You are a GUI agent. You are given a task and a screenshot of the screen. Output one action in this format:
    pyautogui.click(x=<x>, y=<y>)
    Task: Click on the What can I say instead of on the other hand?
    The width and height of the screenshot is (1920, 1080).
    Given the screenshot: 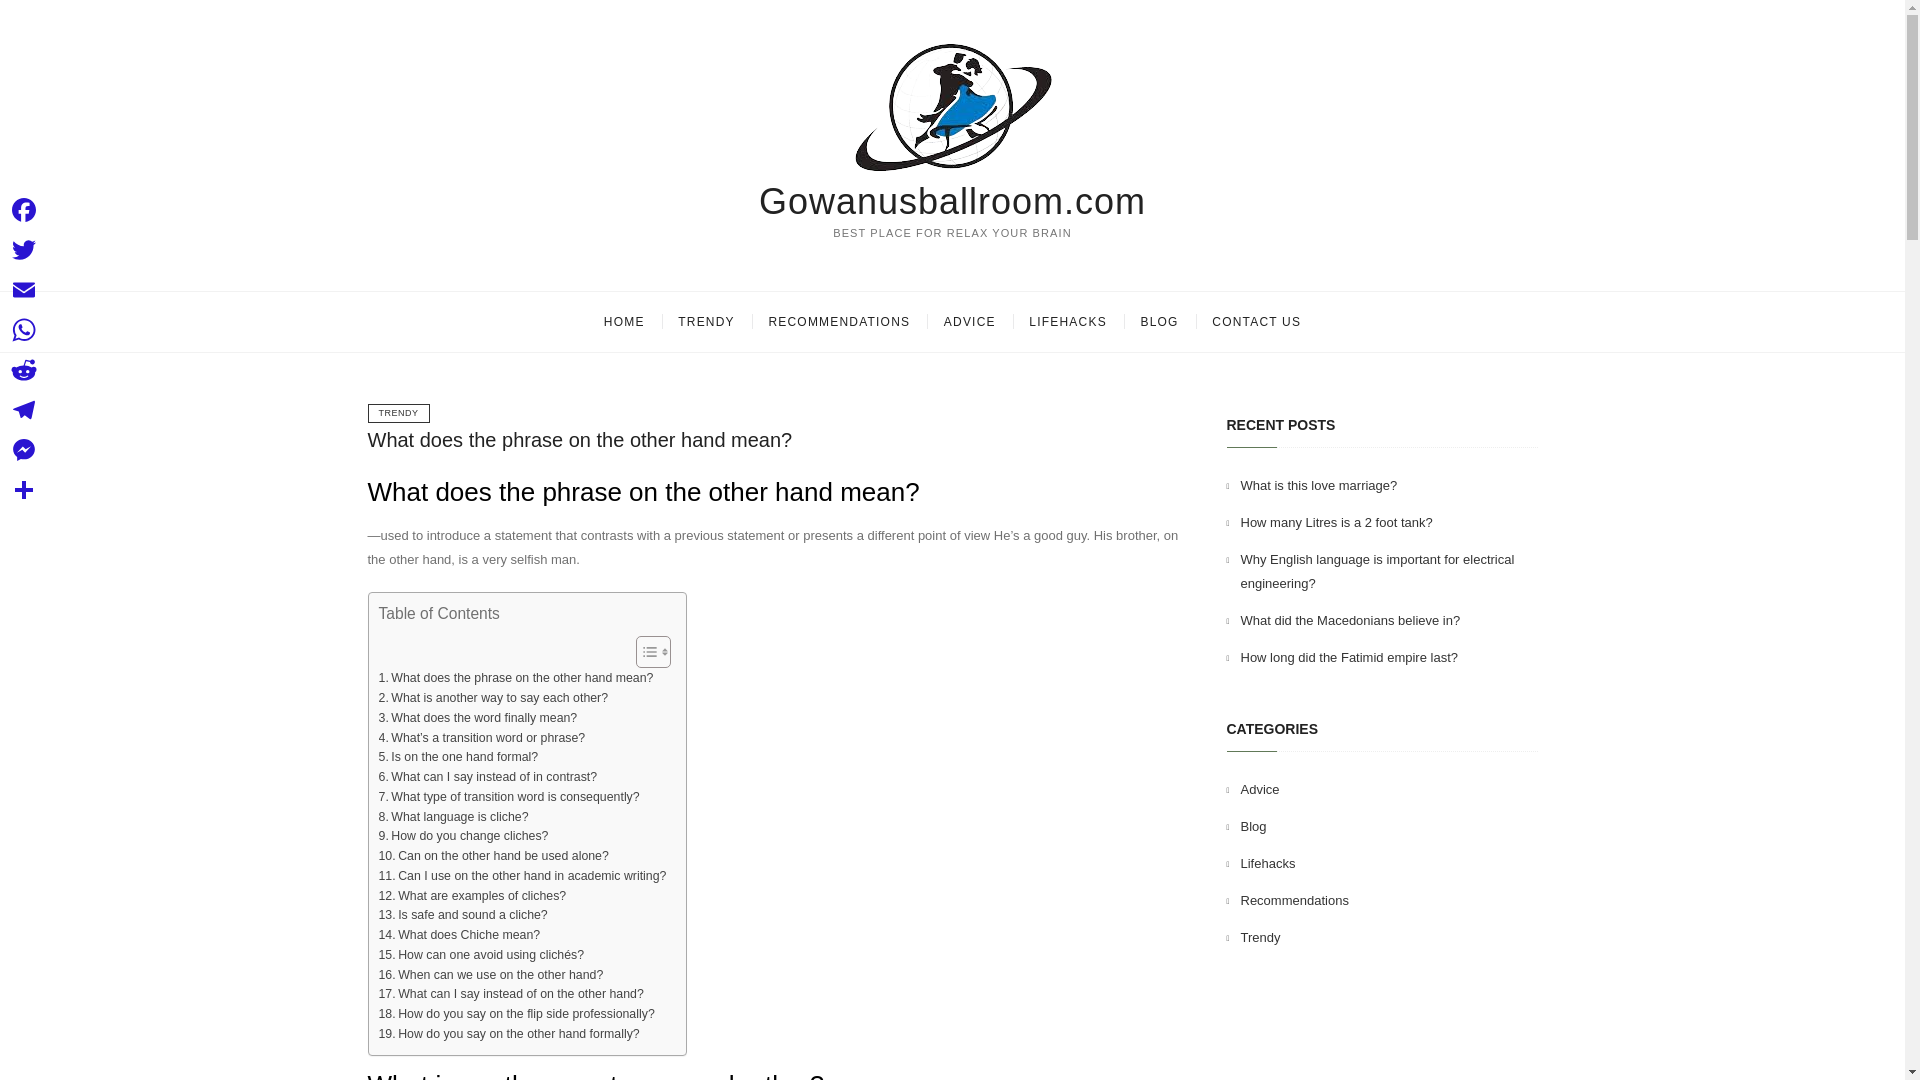 What is the action you would take?
    pyautogui.click(x=510, y=994)
    